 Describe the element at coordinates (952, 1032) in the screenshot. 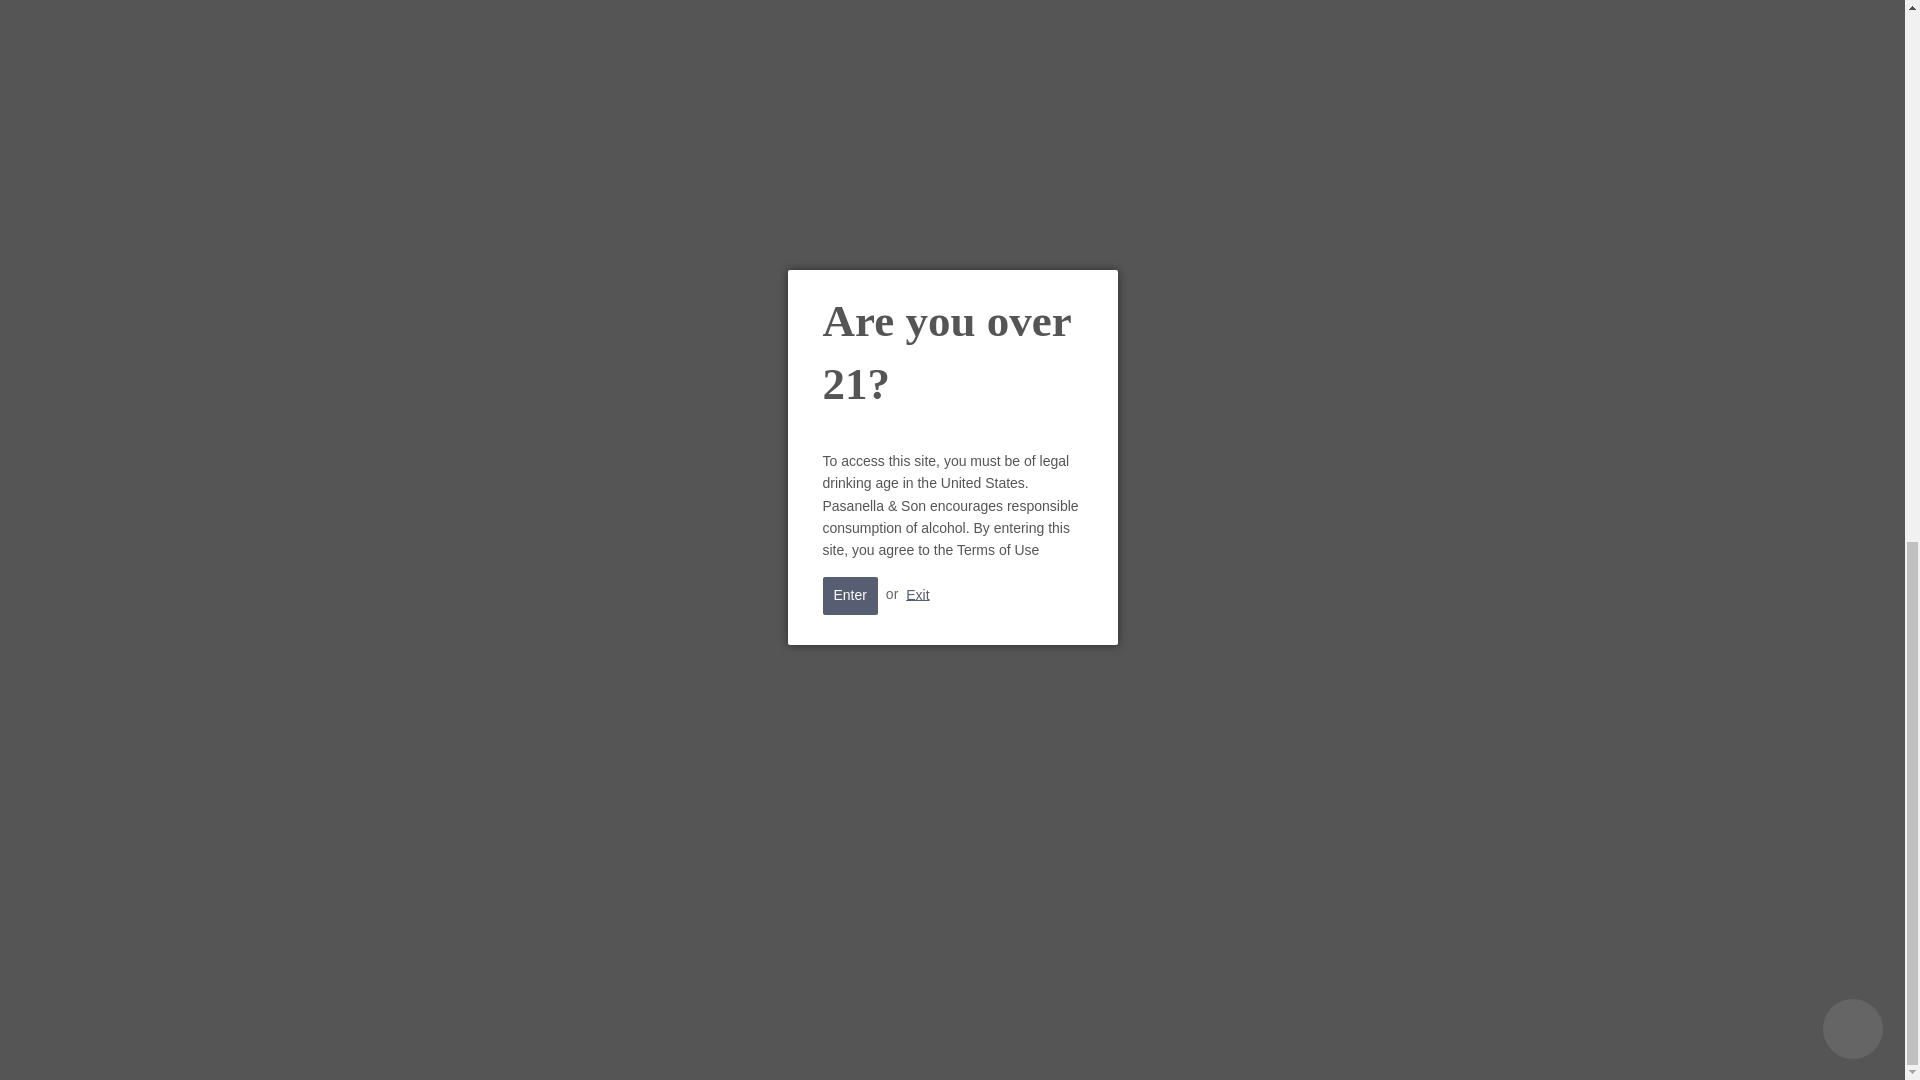

I see `GOOGLE PAY` at that location.